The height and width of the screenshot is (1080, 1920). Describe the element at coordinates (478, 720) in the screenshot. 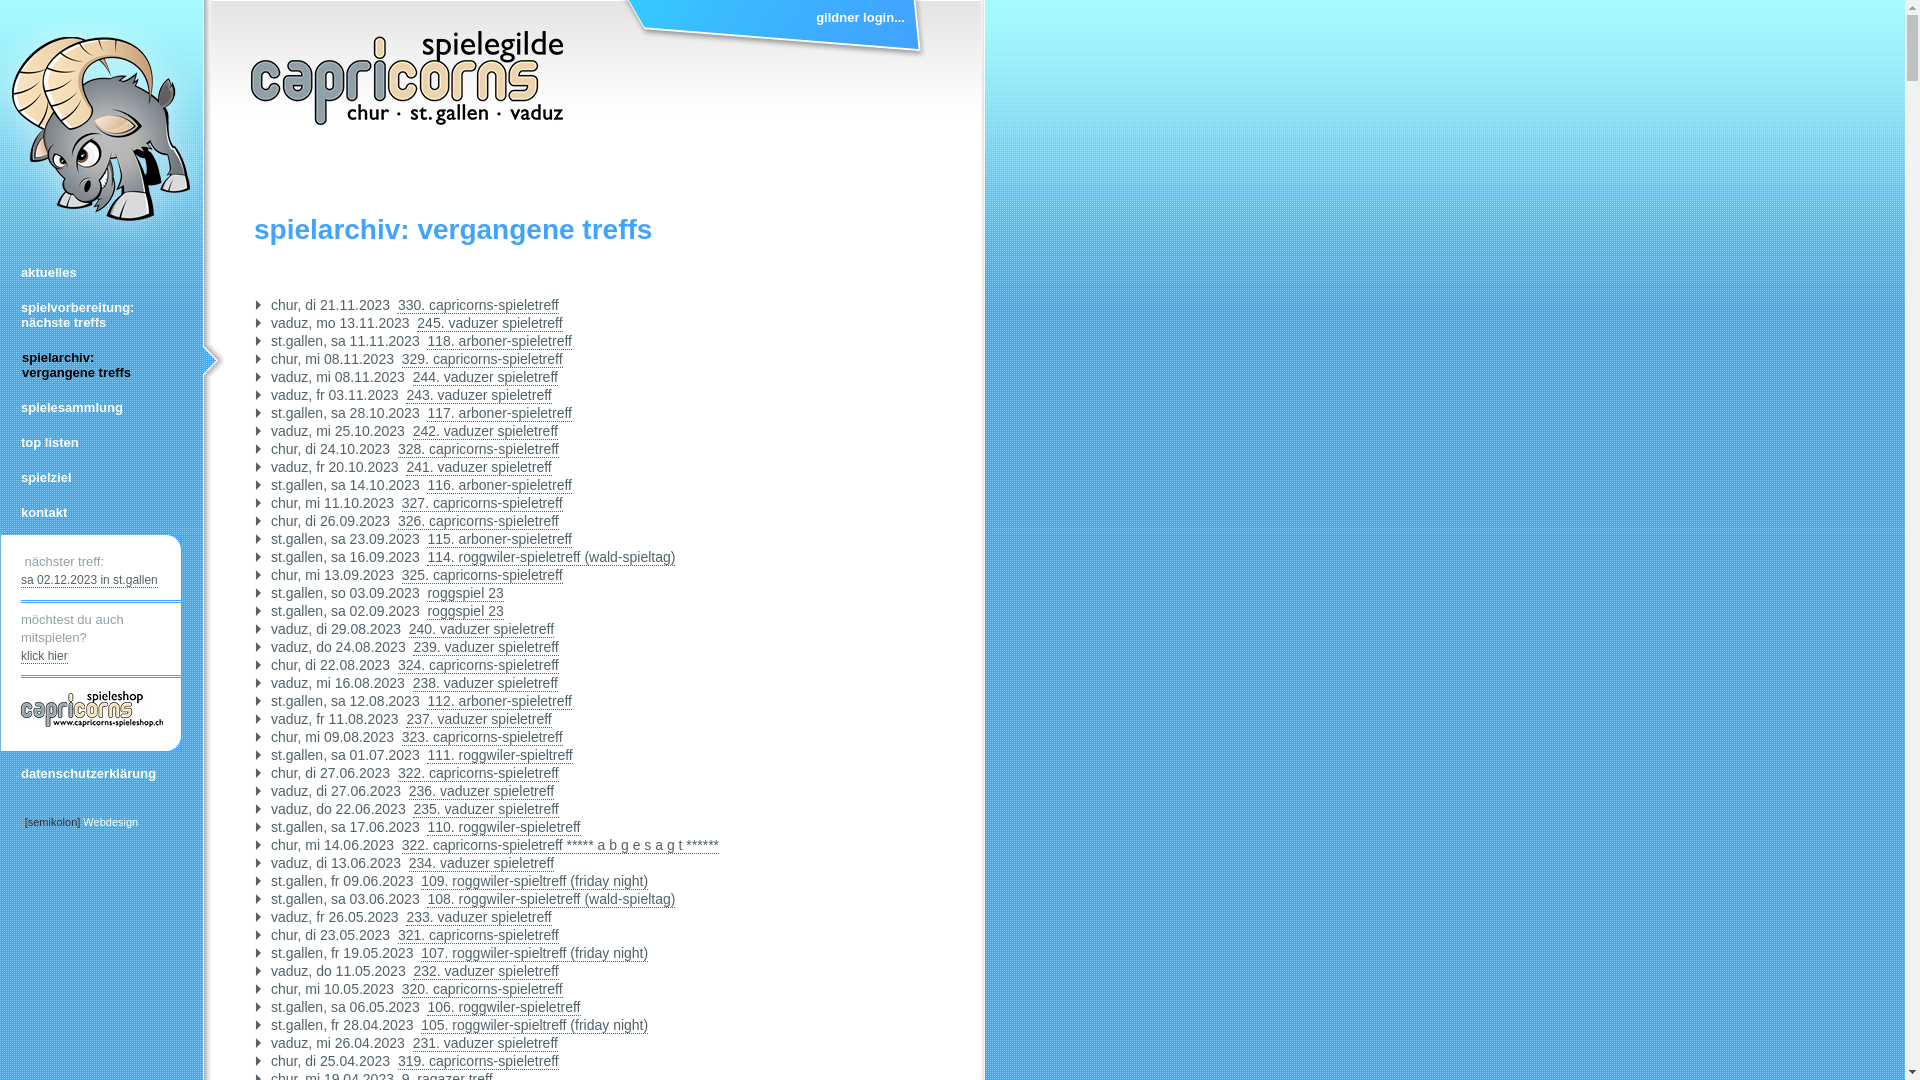

I see `237. vaduzer spieletreff` at that location.